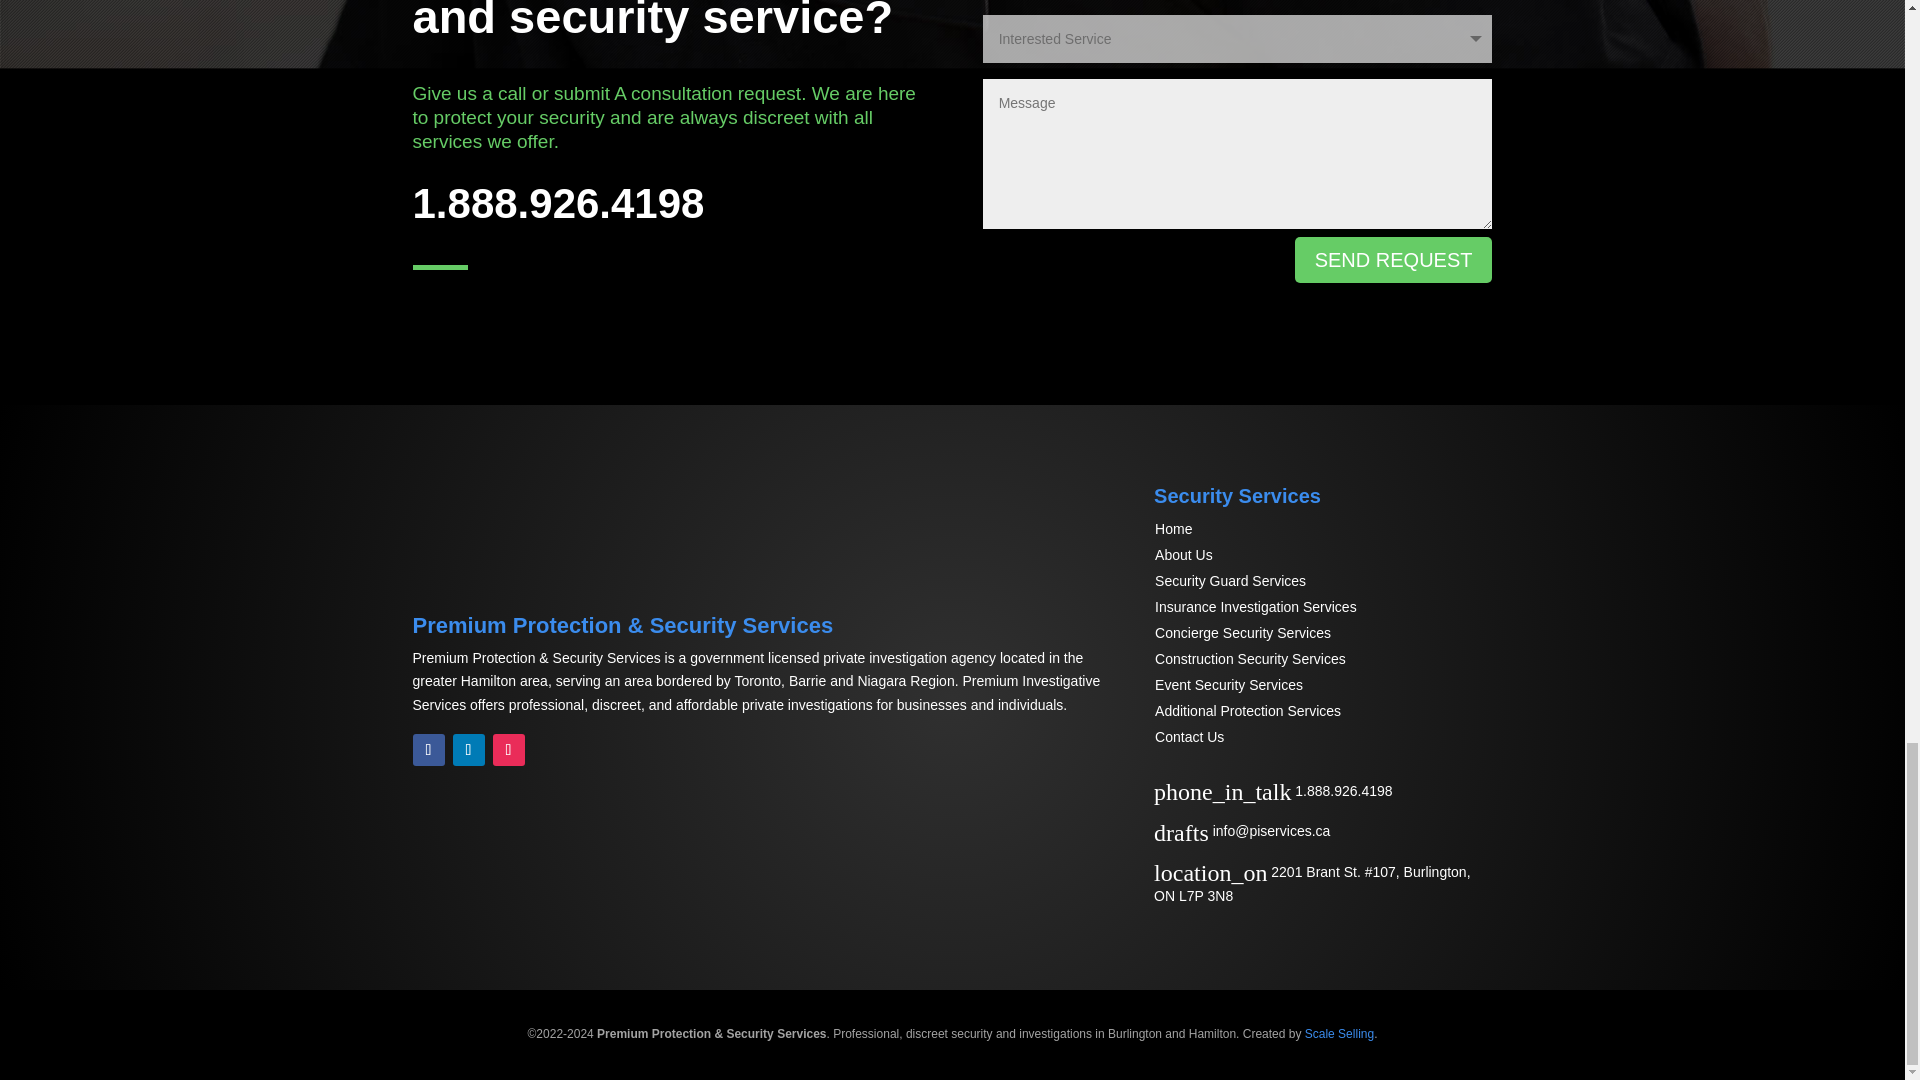 This screenshot has height=1080, width=1920. Describe the element at coordinates (428, 750) in the screenshot. I see `Follow on Facebook` at that location.